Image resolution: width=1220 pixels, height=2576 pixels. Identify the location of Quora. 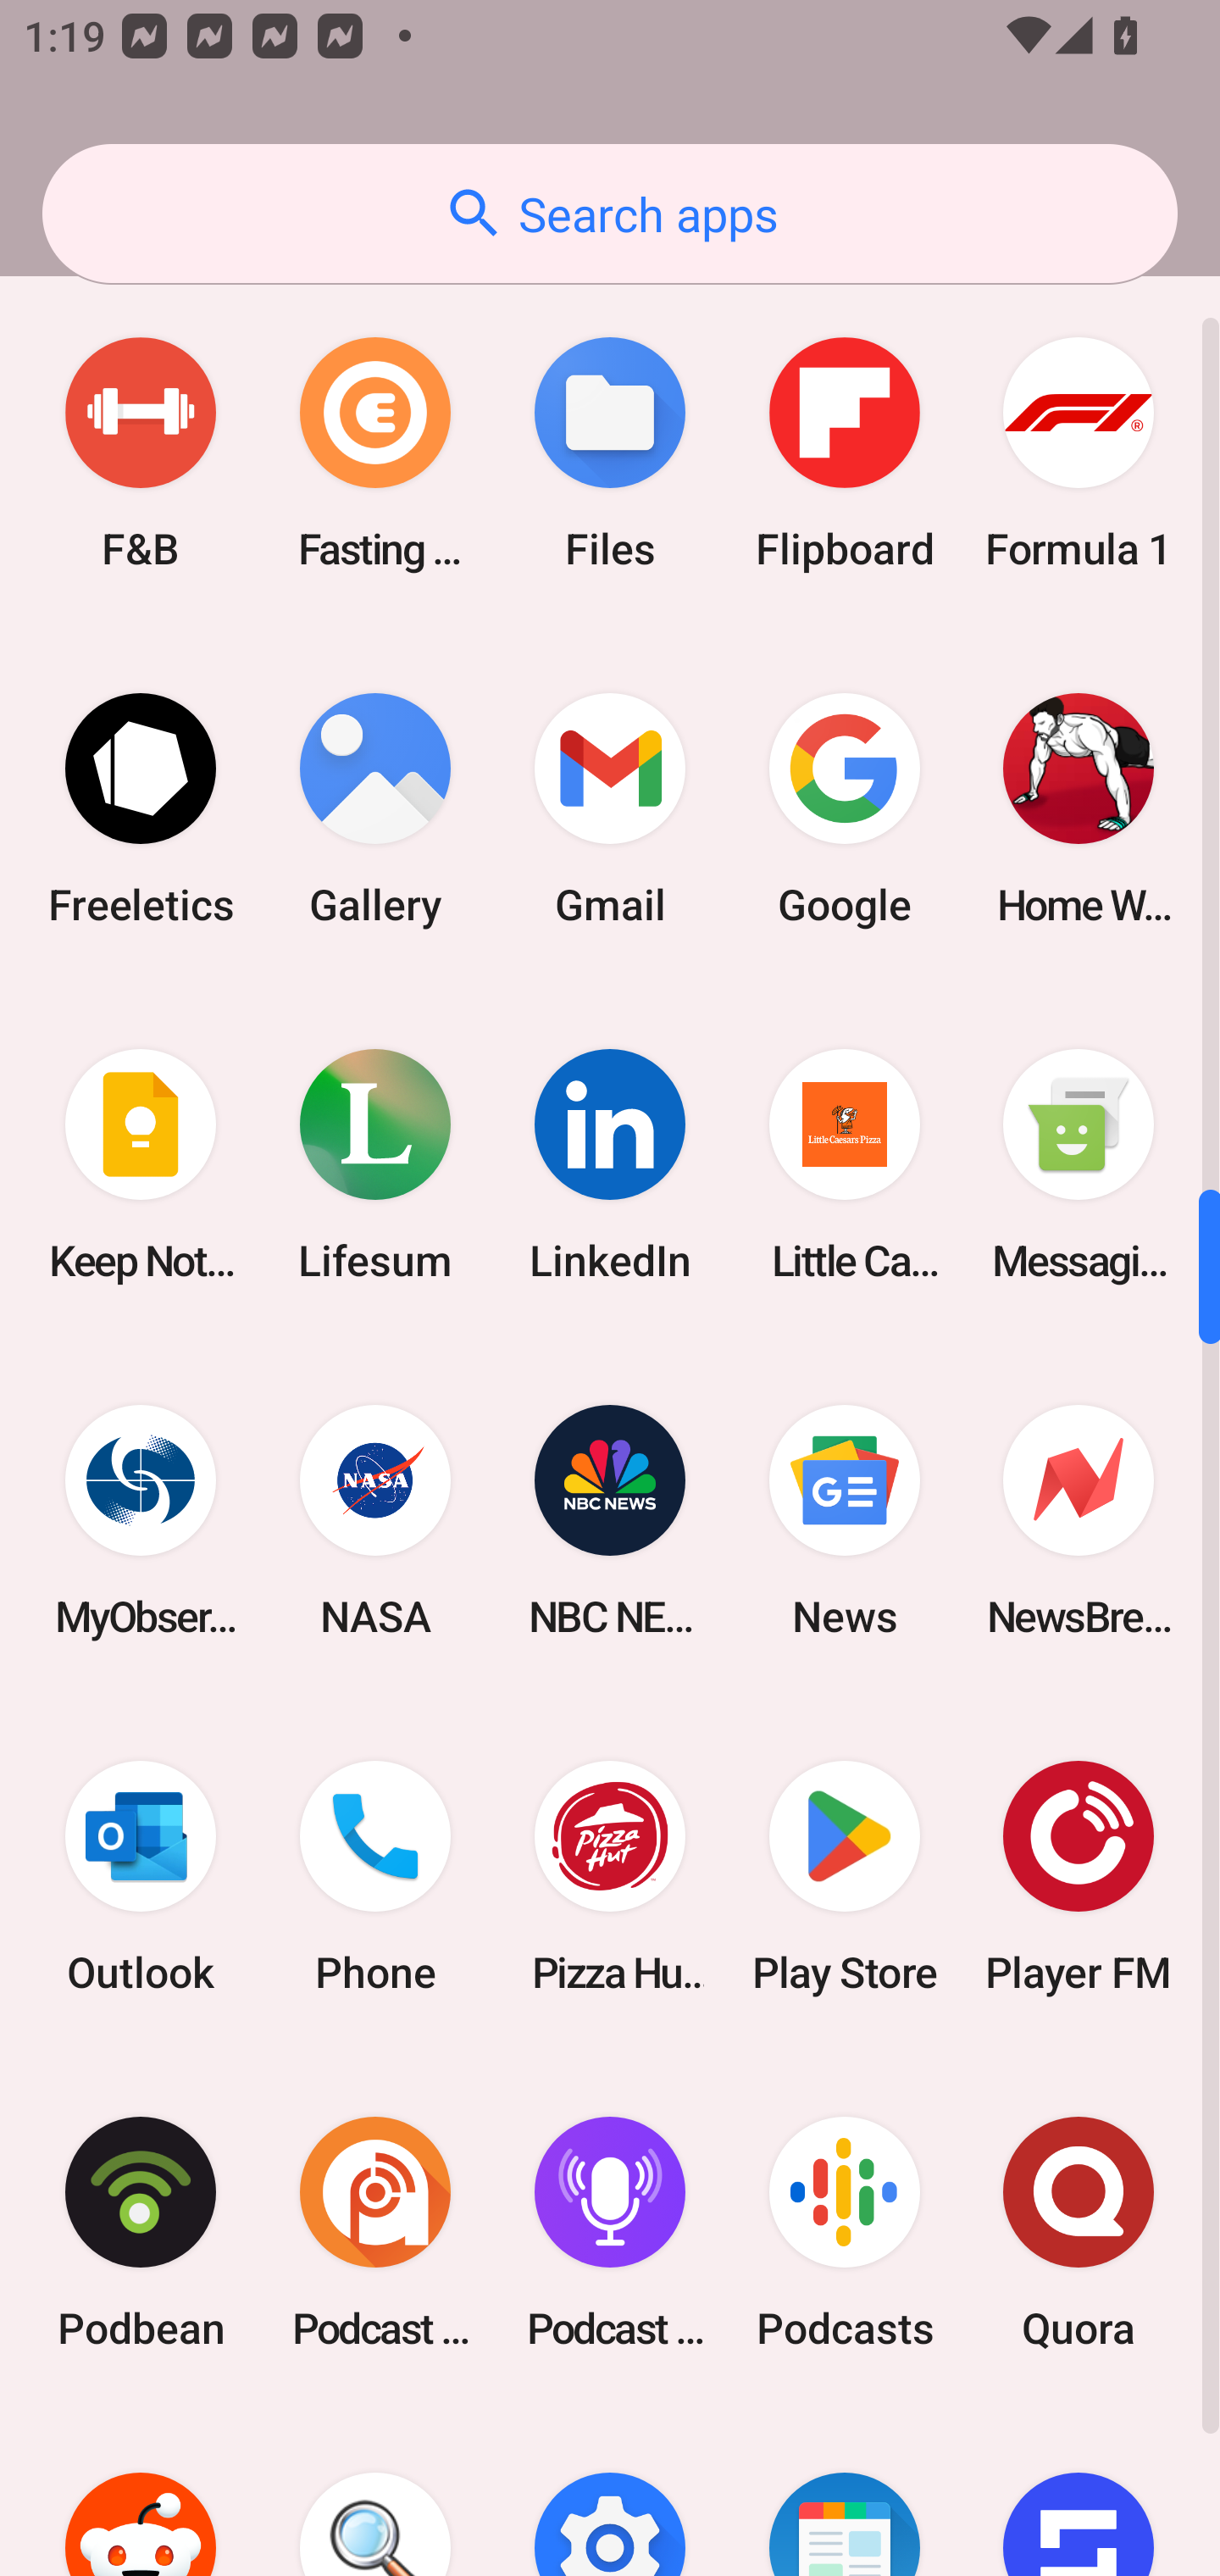
(1079, 2233).